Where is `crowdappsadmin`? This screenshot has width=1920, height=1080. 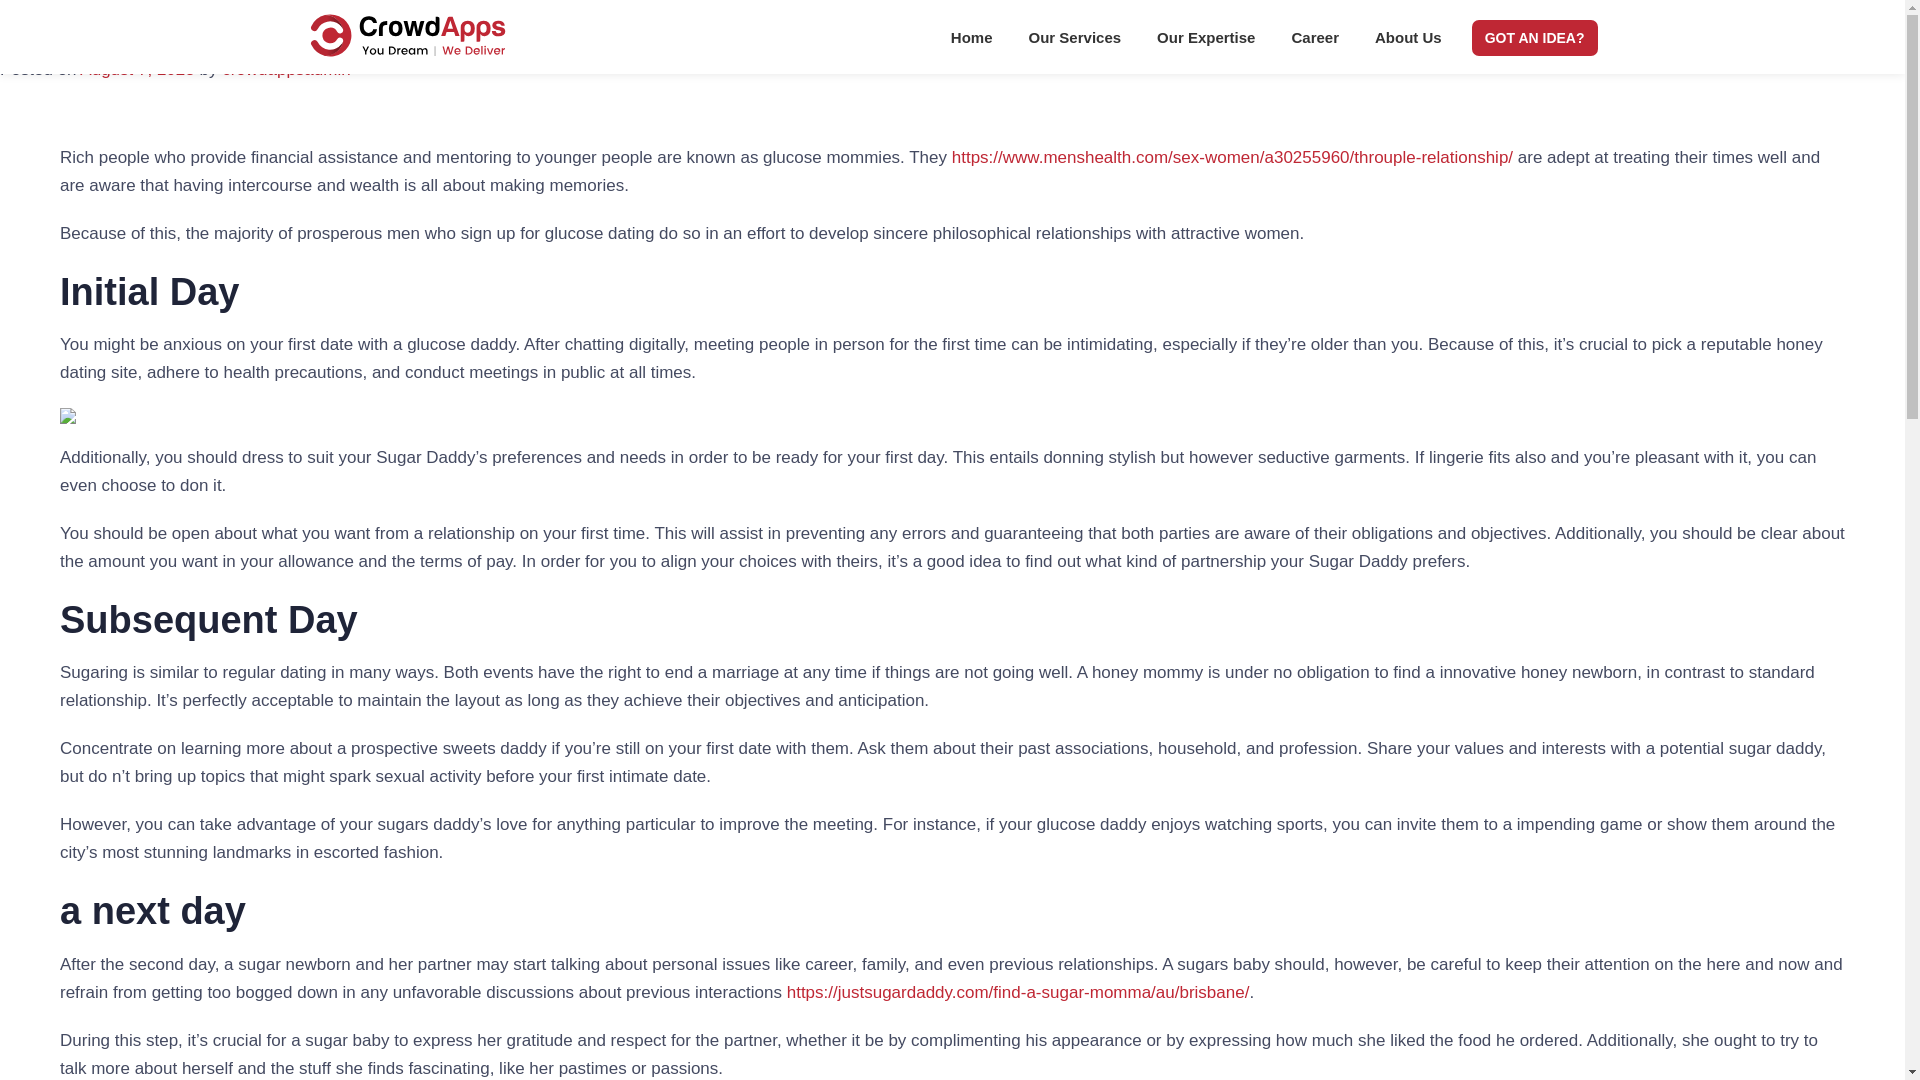 crowdappsadmin is located at coordinates (286, 69).